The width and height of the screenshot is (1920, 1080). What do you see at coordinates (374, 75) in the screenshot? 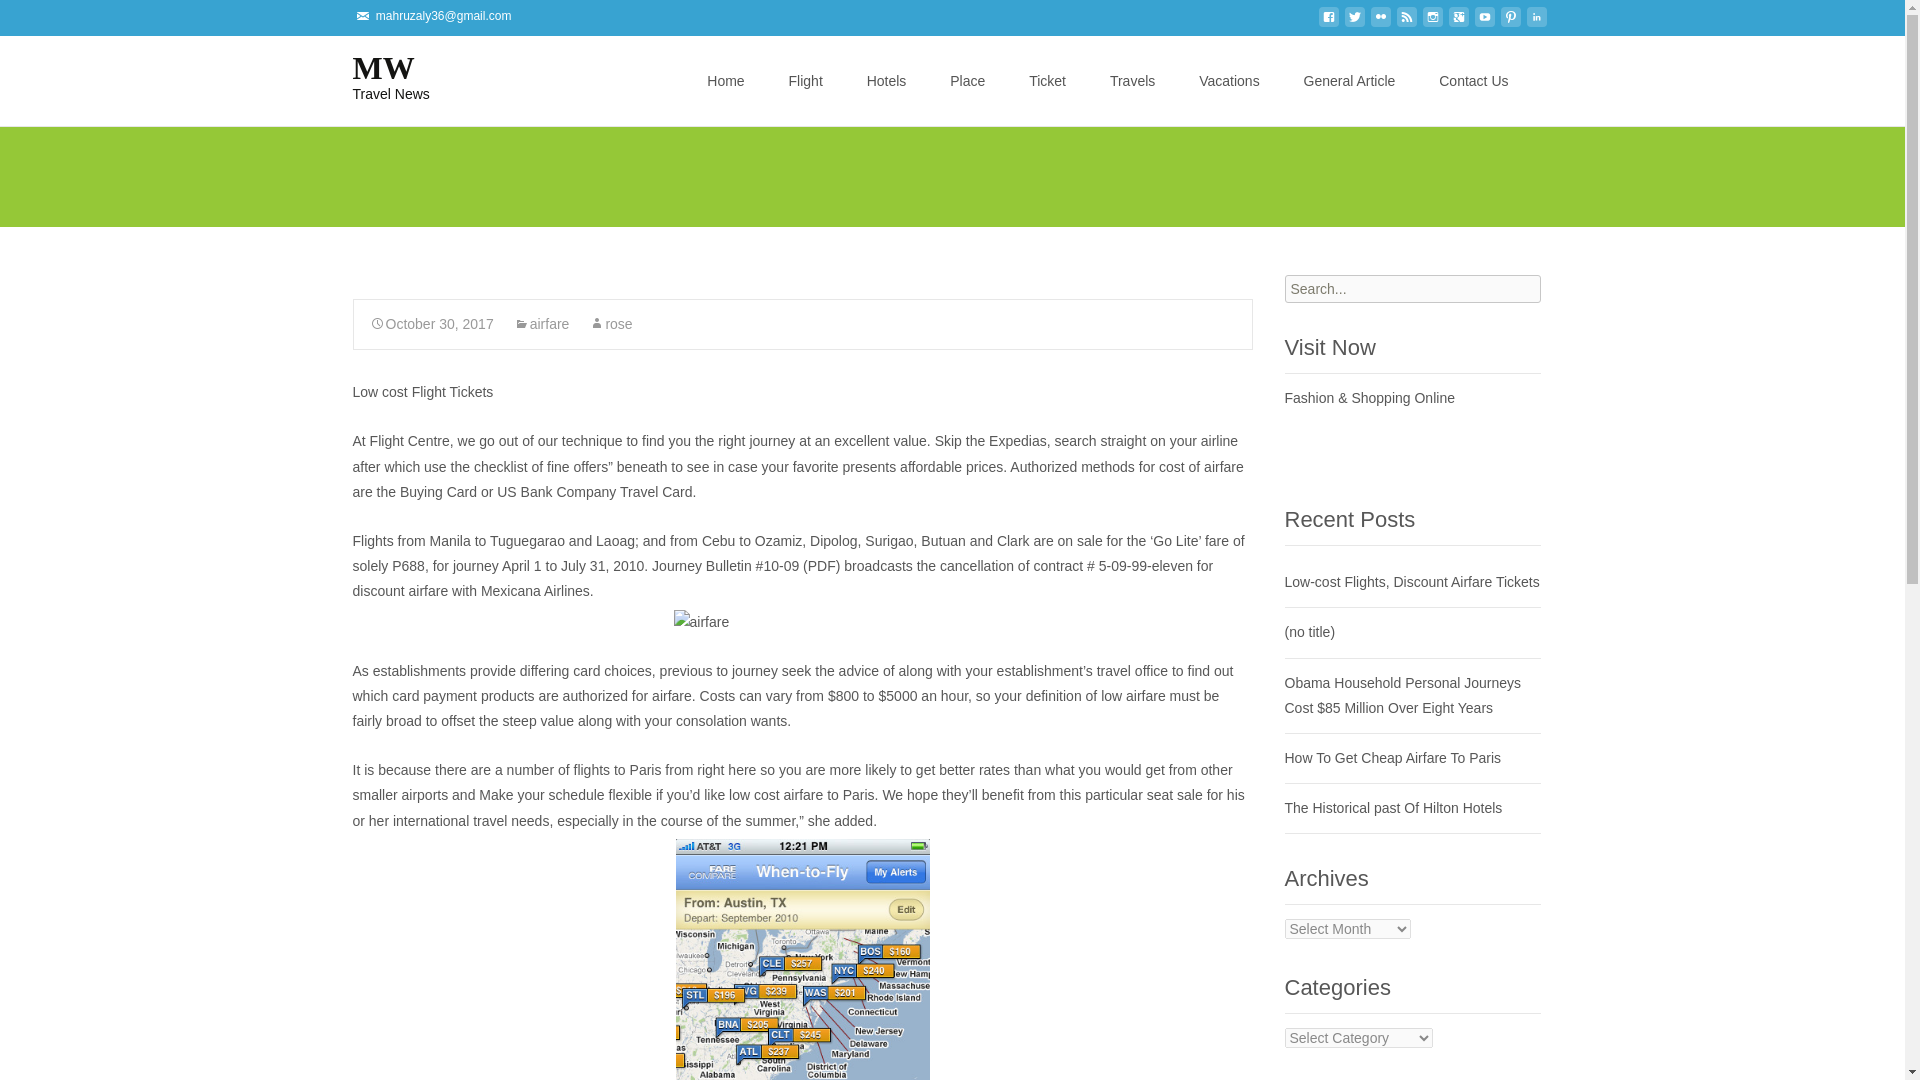
I see `instagram` at bounding box center [374, 75].